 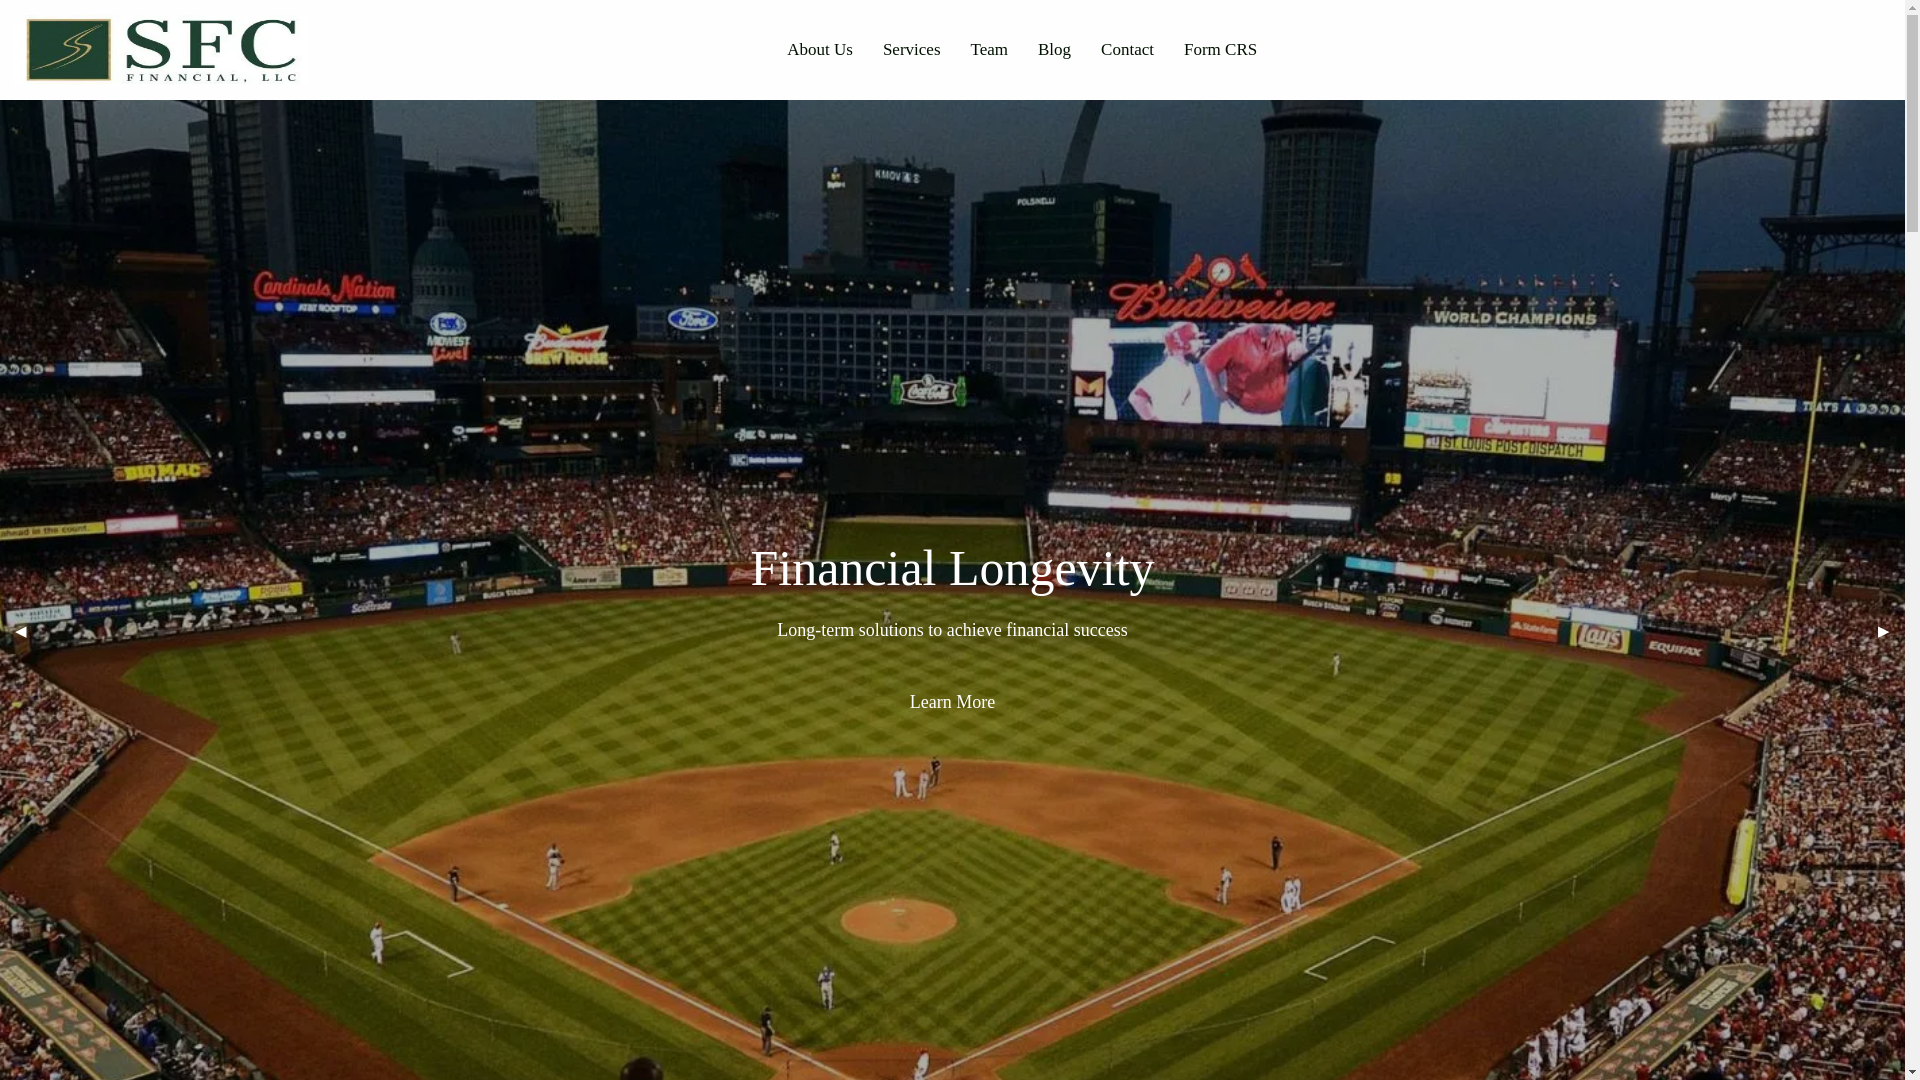 What do you see at coordinates (990, 50) in the screenshot?
I see `Team` at bounding box center [990, 50].